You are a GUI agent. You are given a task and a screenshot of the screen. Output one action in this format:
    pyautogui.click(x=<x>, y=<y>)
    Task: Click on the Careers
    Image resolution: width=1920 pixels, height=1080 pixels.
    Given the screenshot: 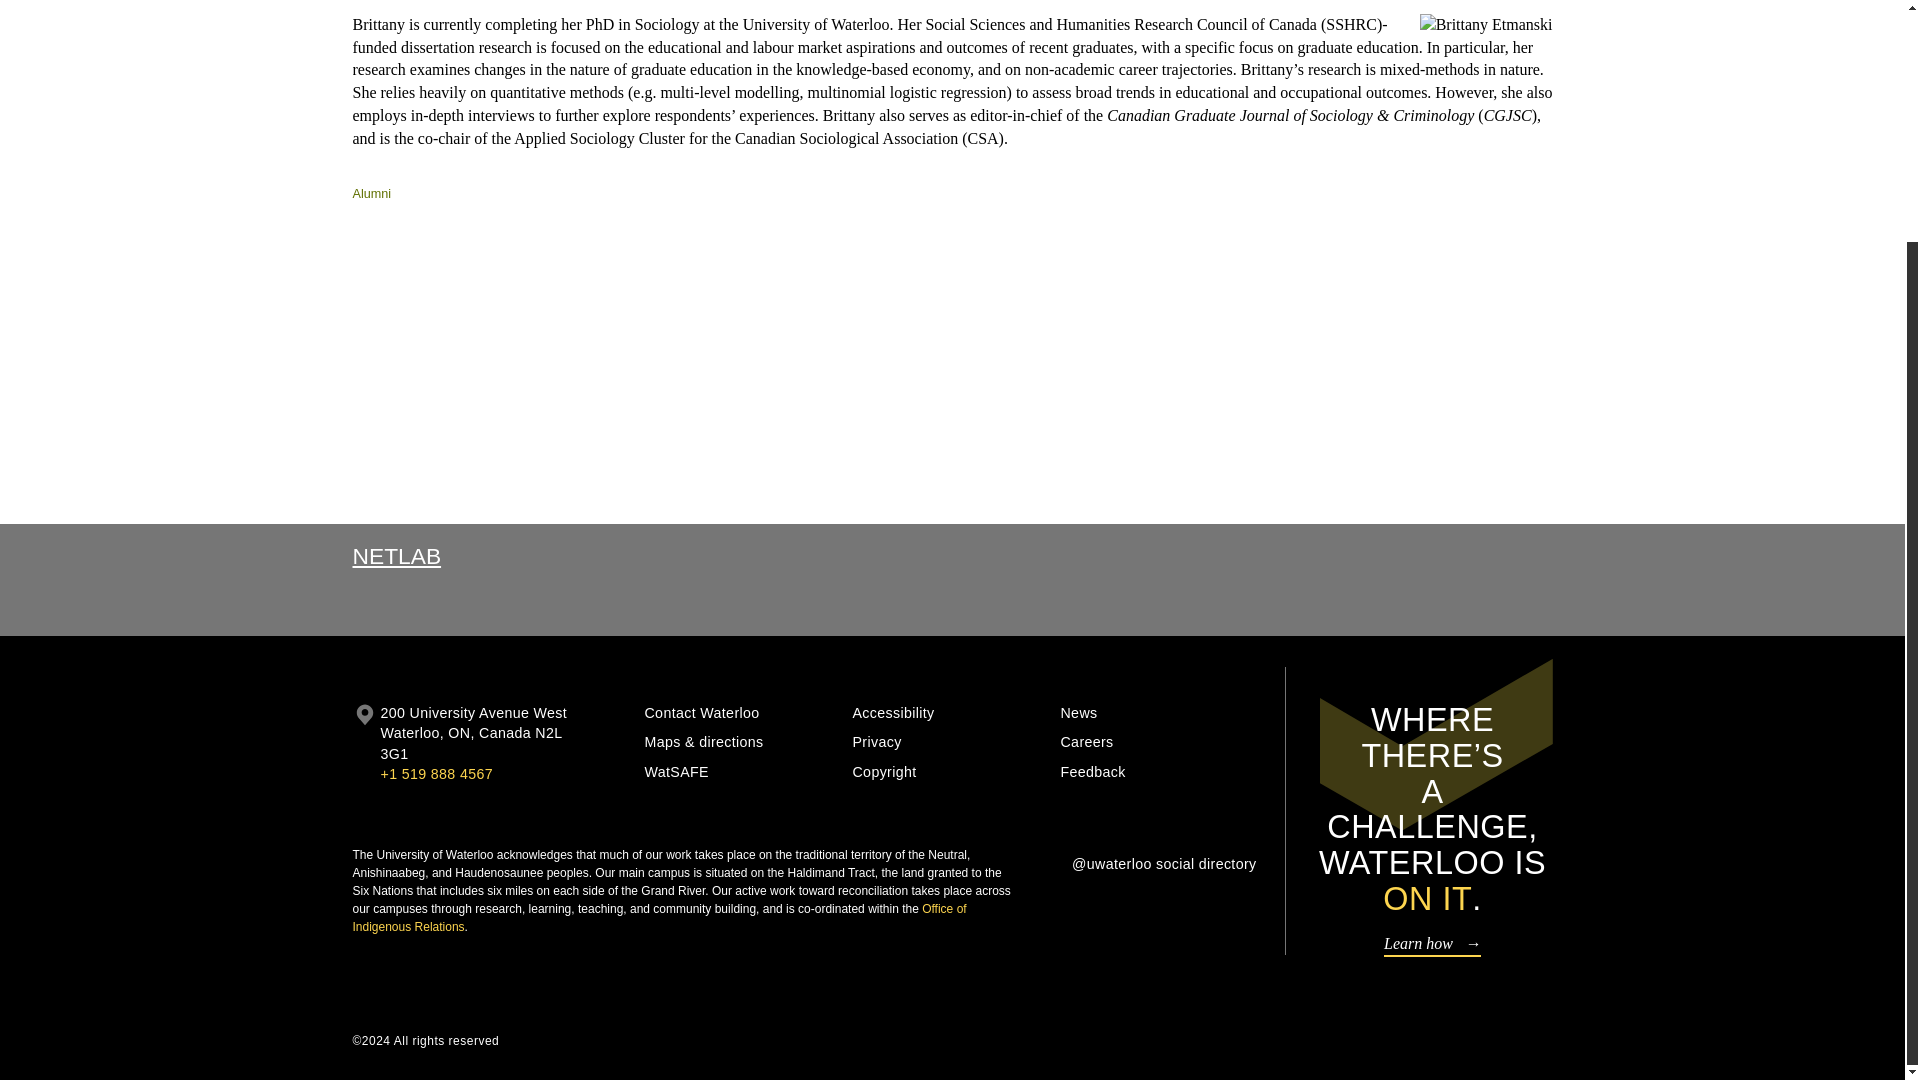 What is the action you would take?
    pyautogui.click(x=1156, y=742)
    